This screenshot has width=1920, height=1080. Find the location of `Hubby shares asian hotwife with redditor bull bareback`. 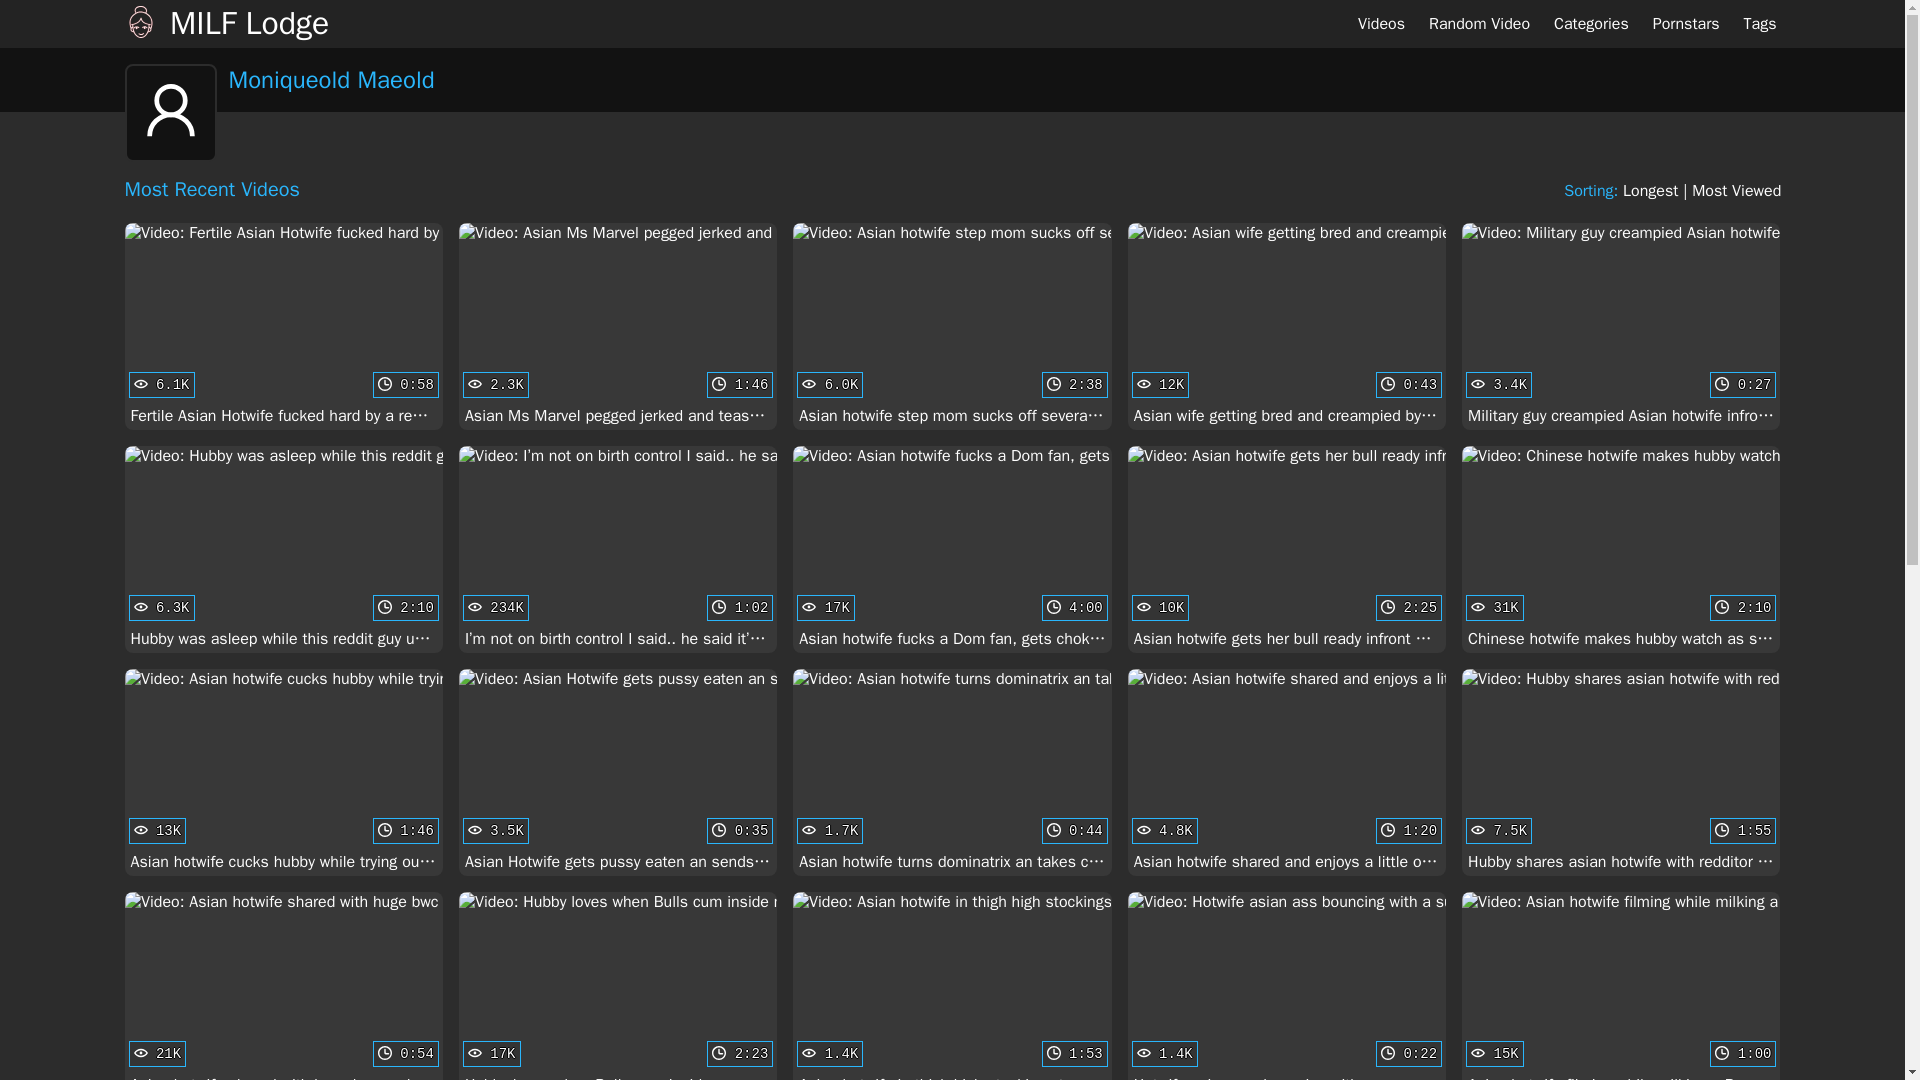

Hubby shares asian hotwife with redditor bull bareback is located at coordinates (1286, 550).